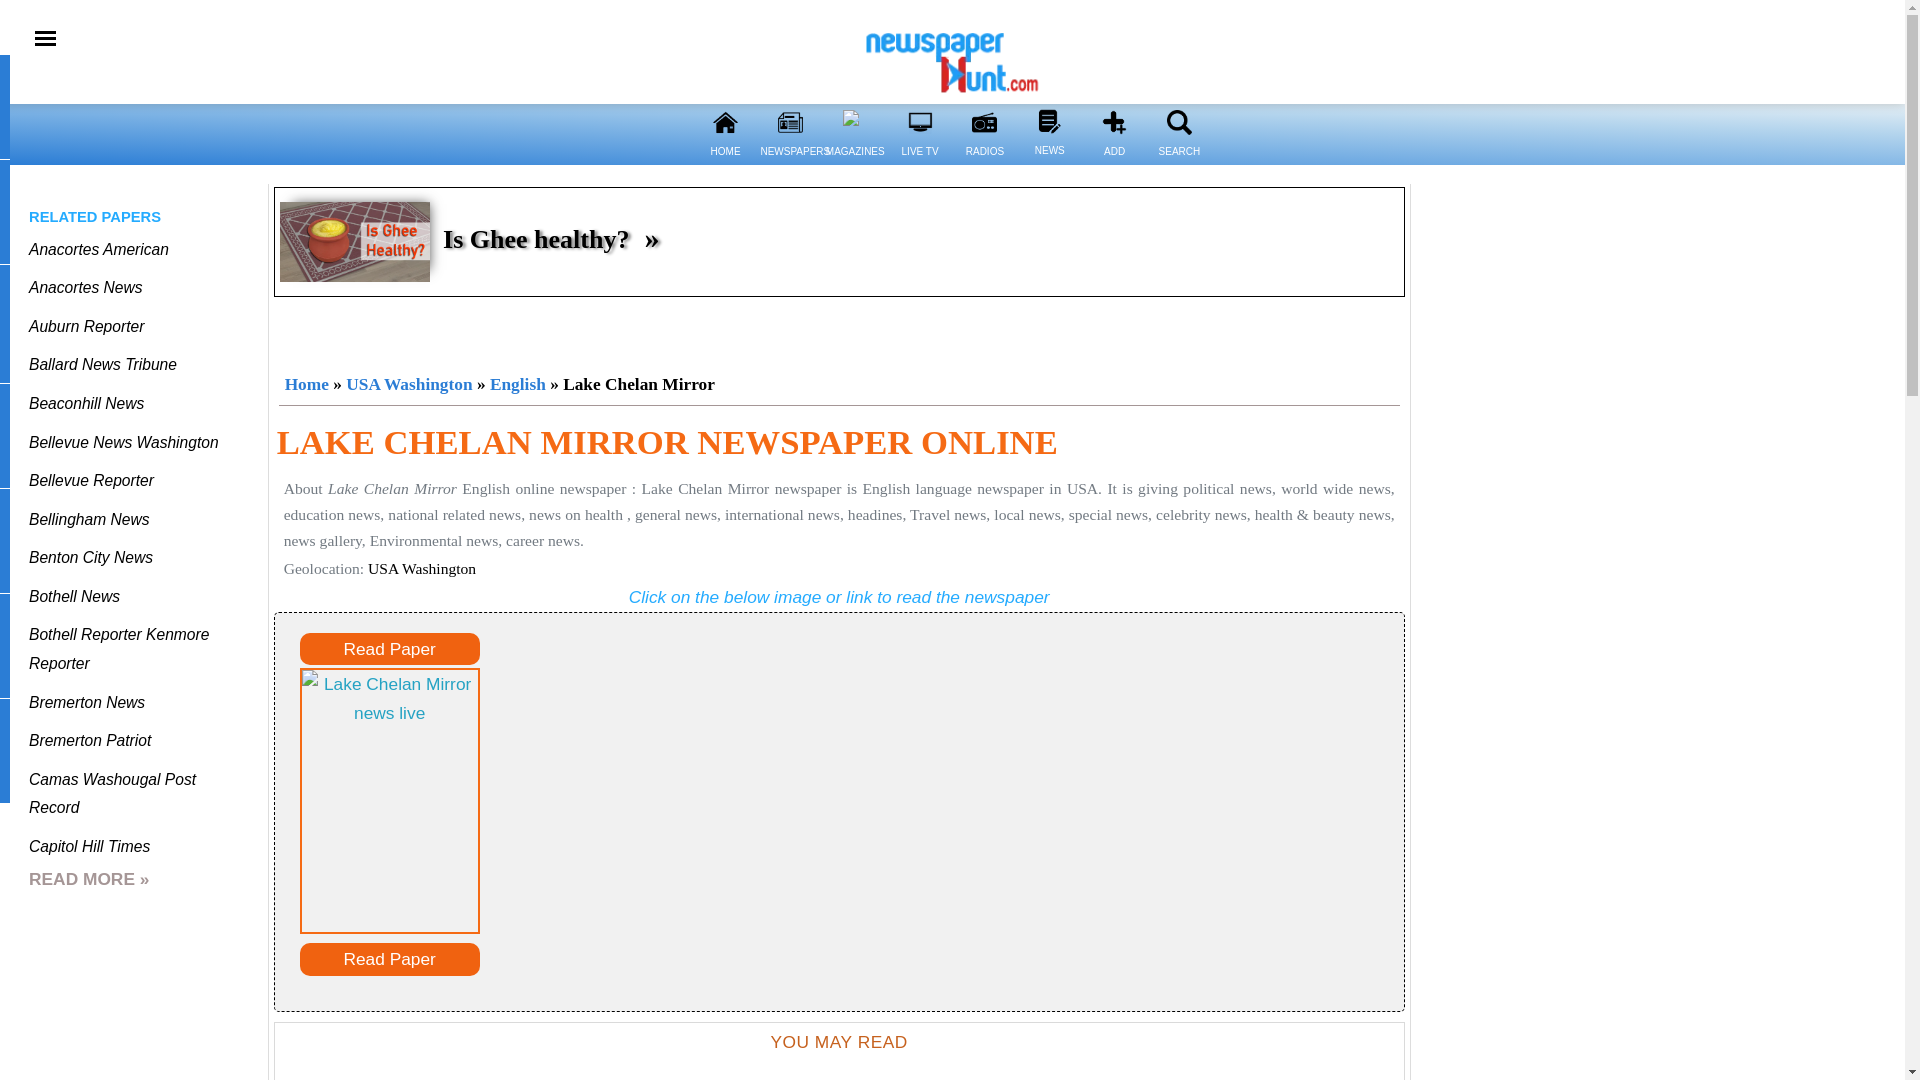  What do you see at coordinates (1178, 164) in the screenshot?
I see `SEARCH` at bounding box center [1178, 164].